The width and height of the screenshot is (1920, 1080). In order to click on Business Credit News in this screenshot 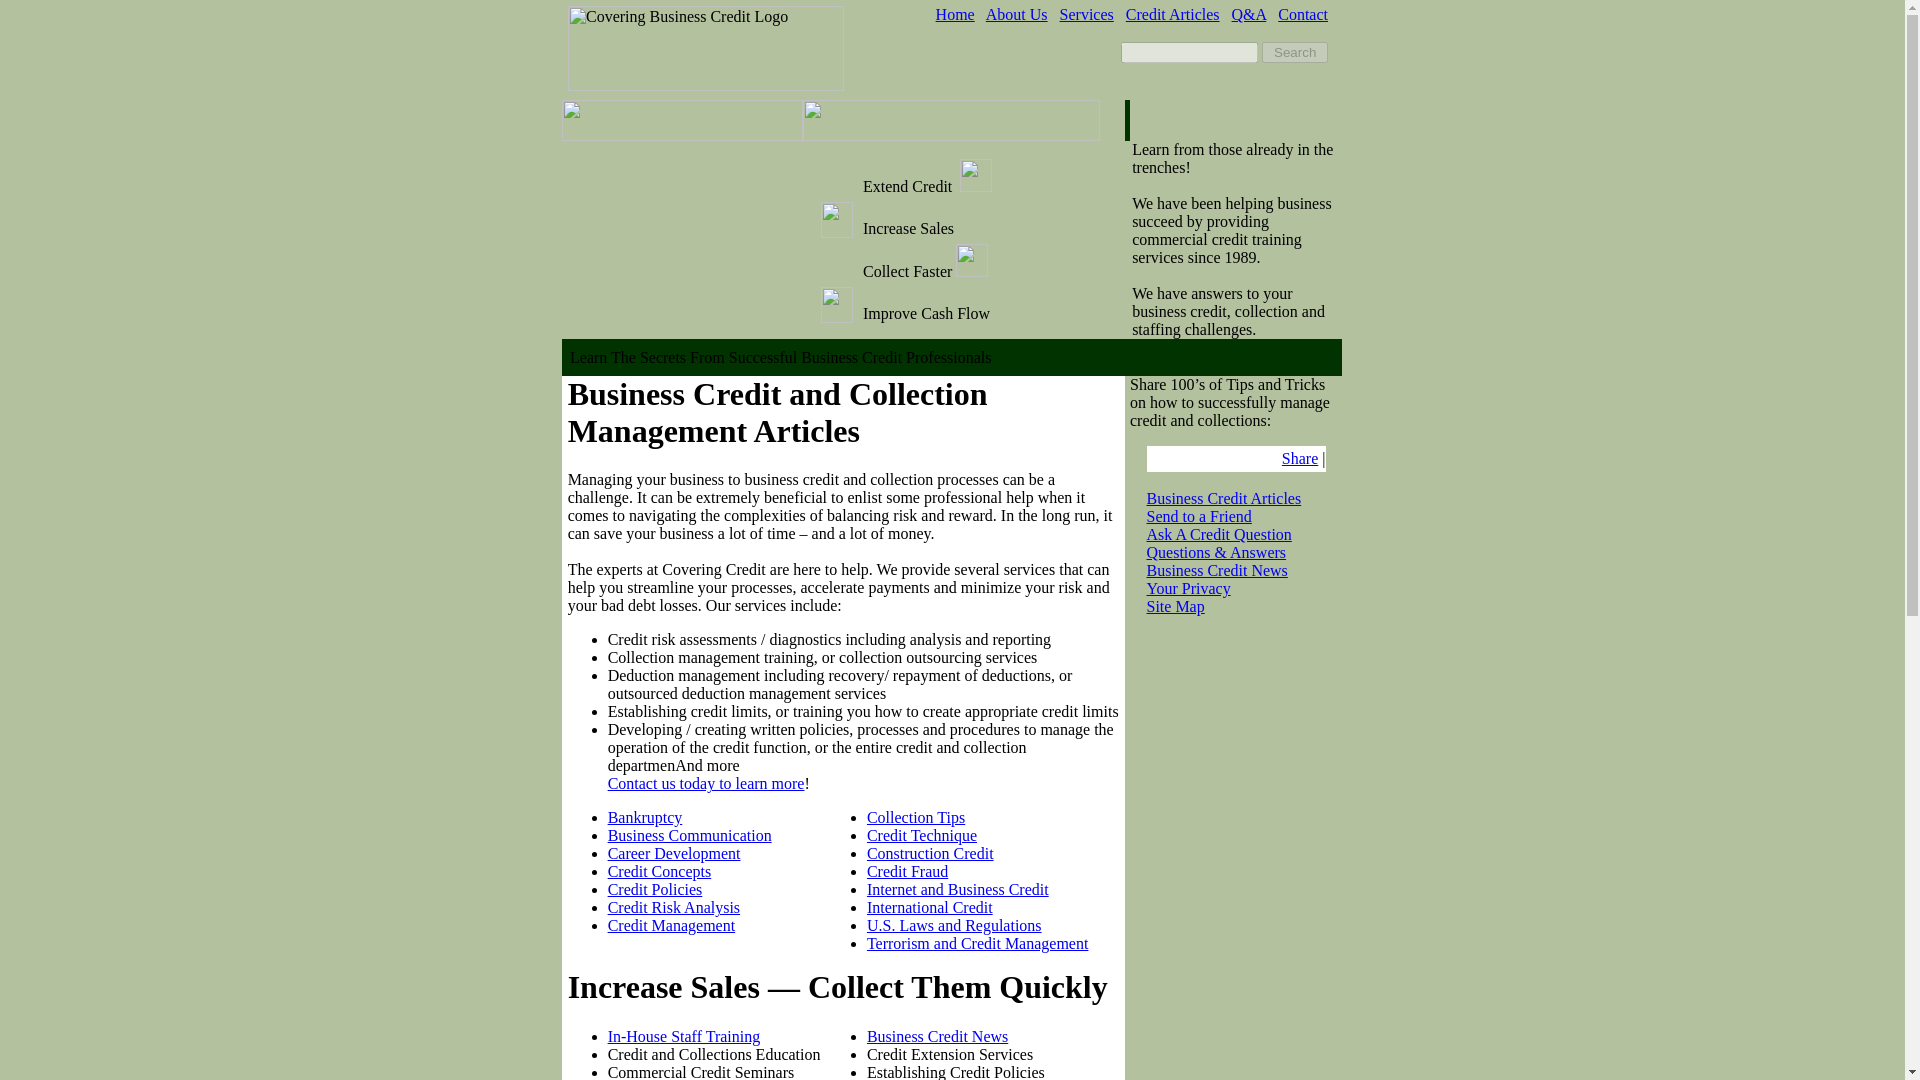, I will do `click(938, 1036)`.